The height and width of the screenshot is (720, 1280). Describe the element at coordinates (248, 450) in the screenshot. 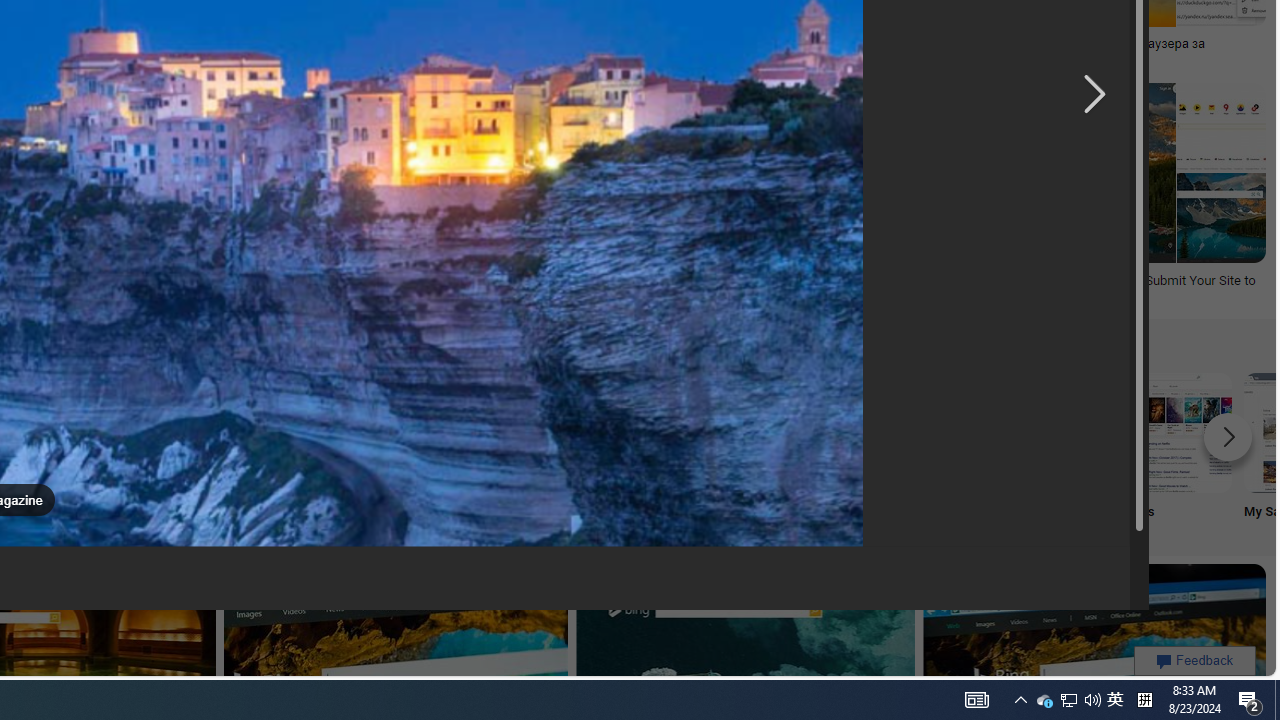

I see `Bing the Search Engine Engine` at that location.